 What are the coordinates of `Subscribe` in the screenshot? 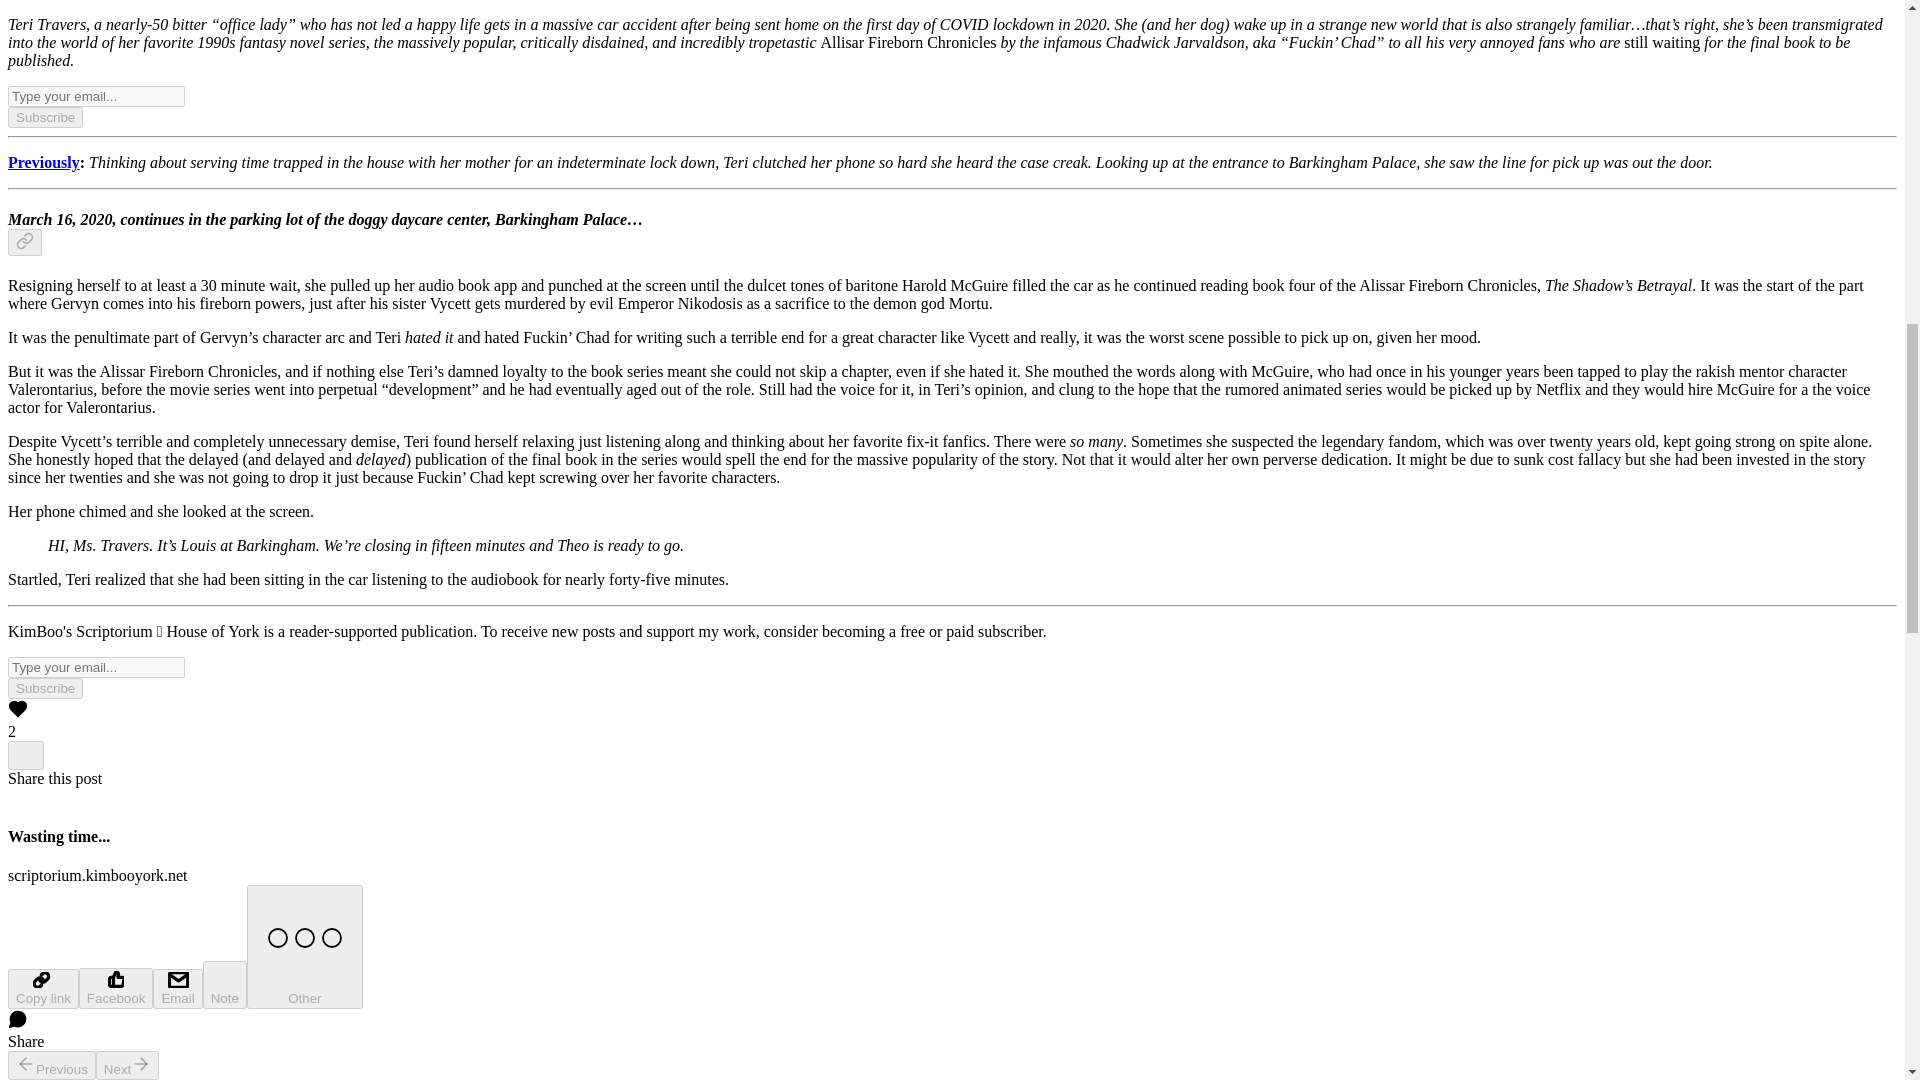 It's located at (44, 688).